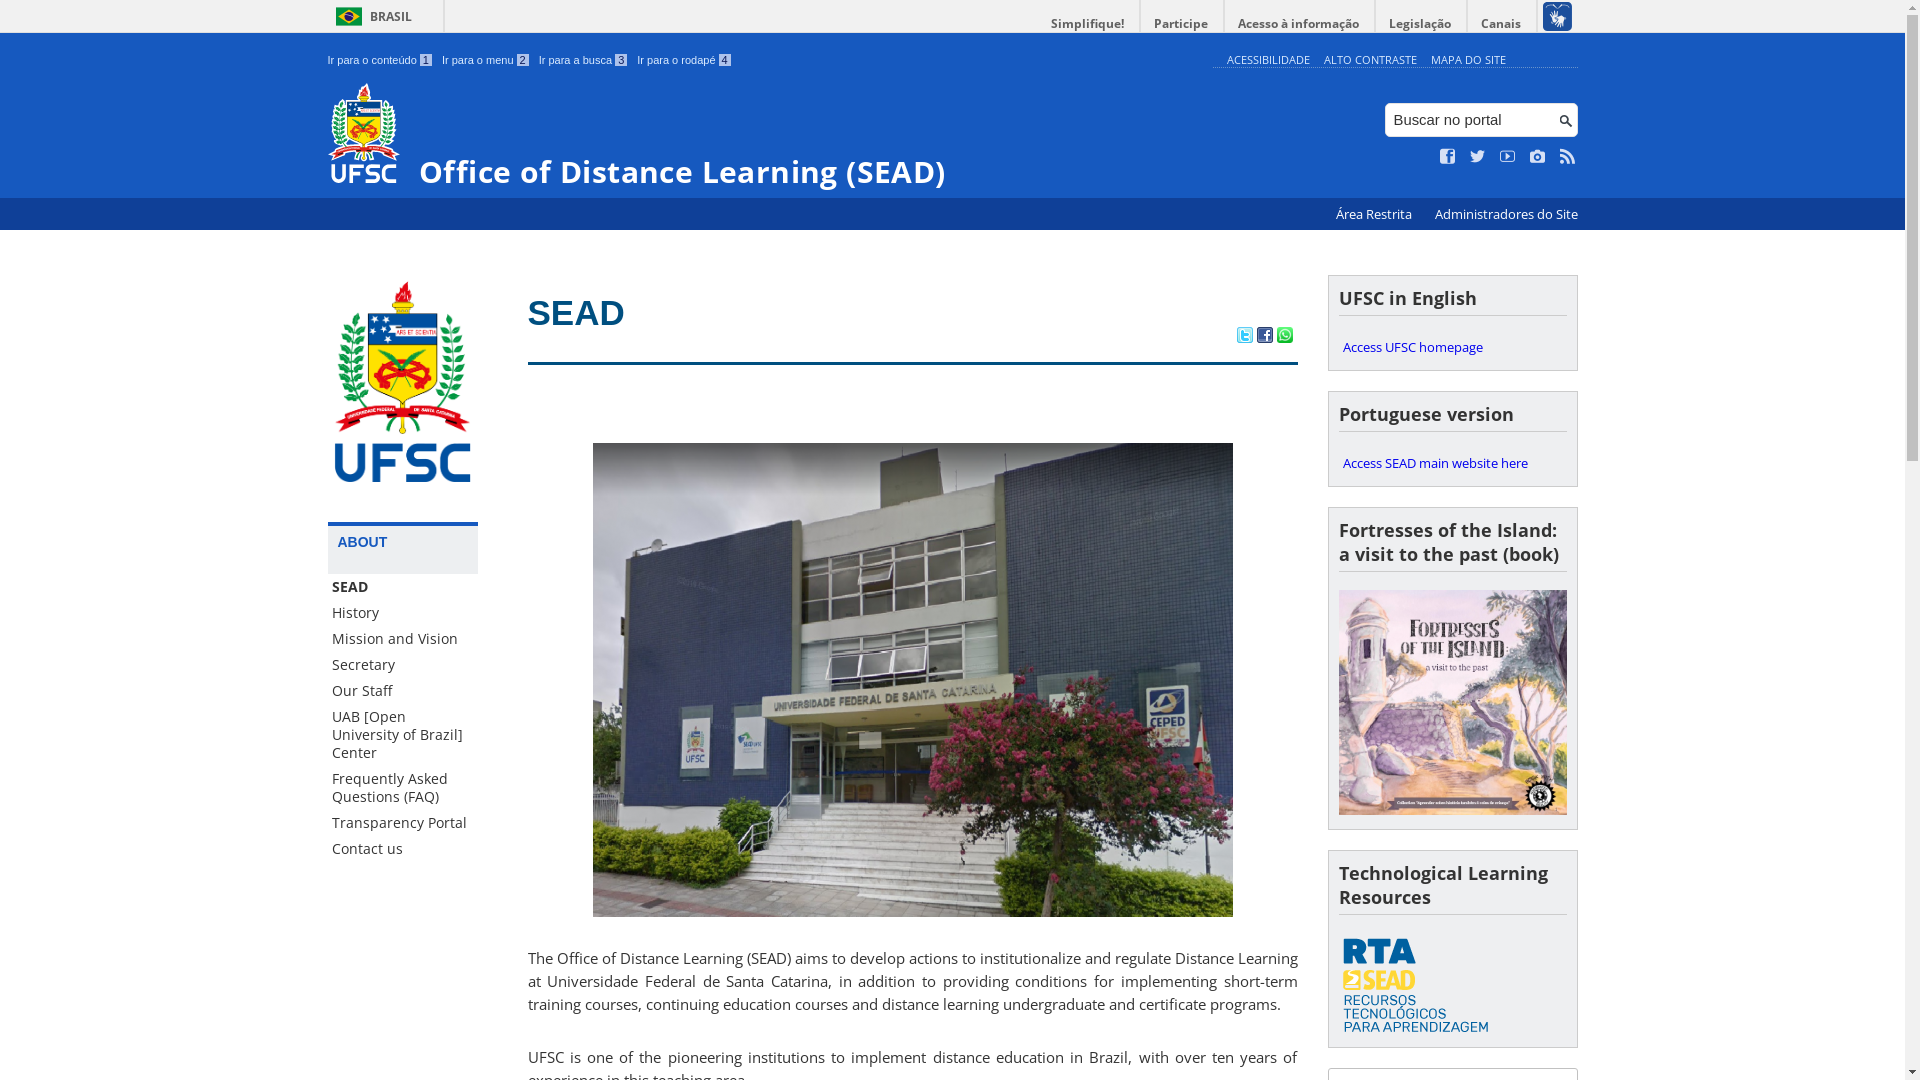 The width and height of the screenshot is (1920, 1080). I want to click on Simplifique!, so click(1088, 24).